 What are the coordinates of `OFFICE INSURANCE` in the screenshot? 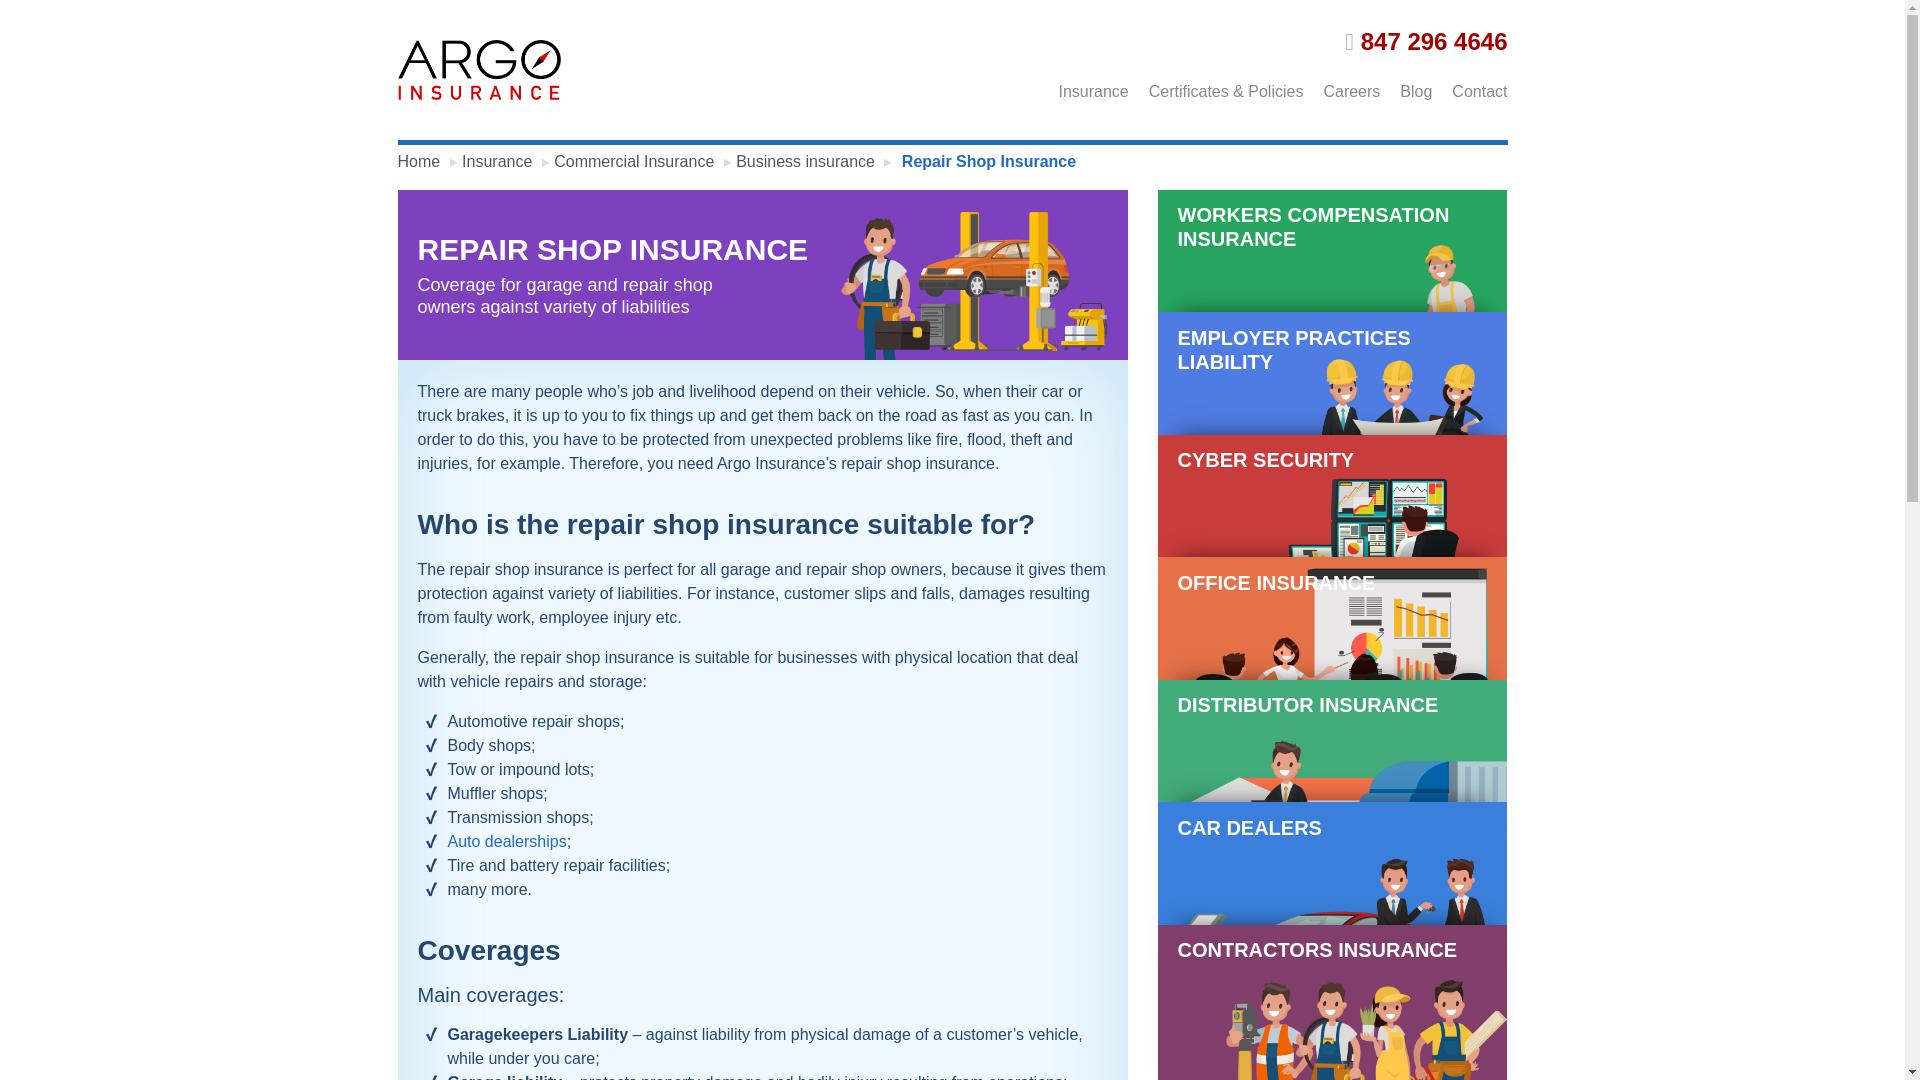 It's located at (1332, 653).